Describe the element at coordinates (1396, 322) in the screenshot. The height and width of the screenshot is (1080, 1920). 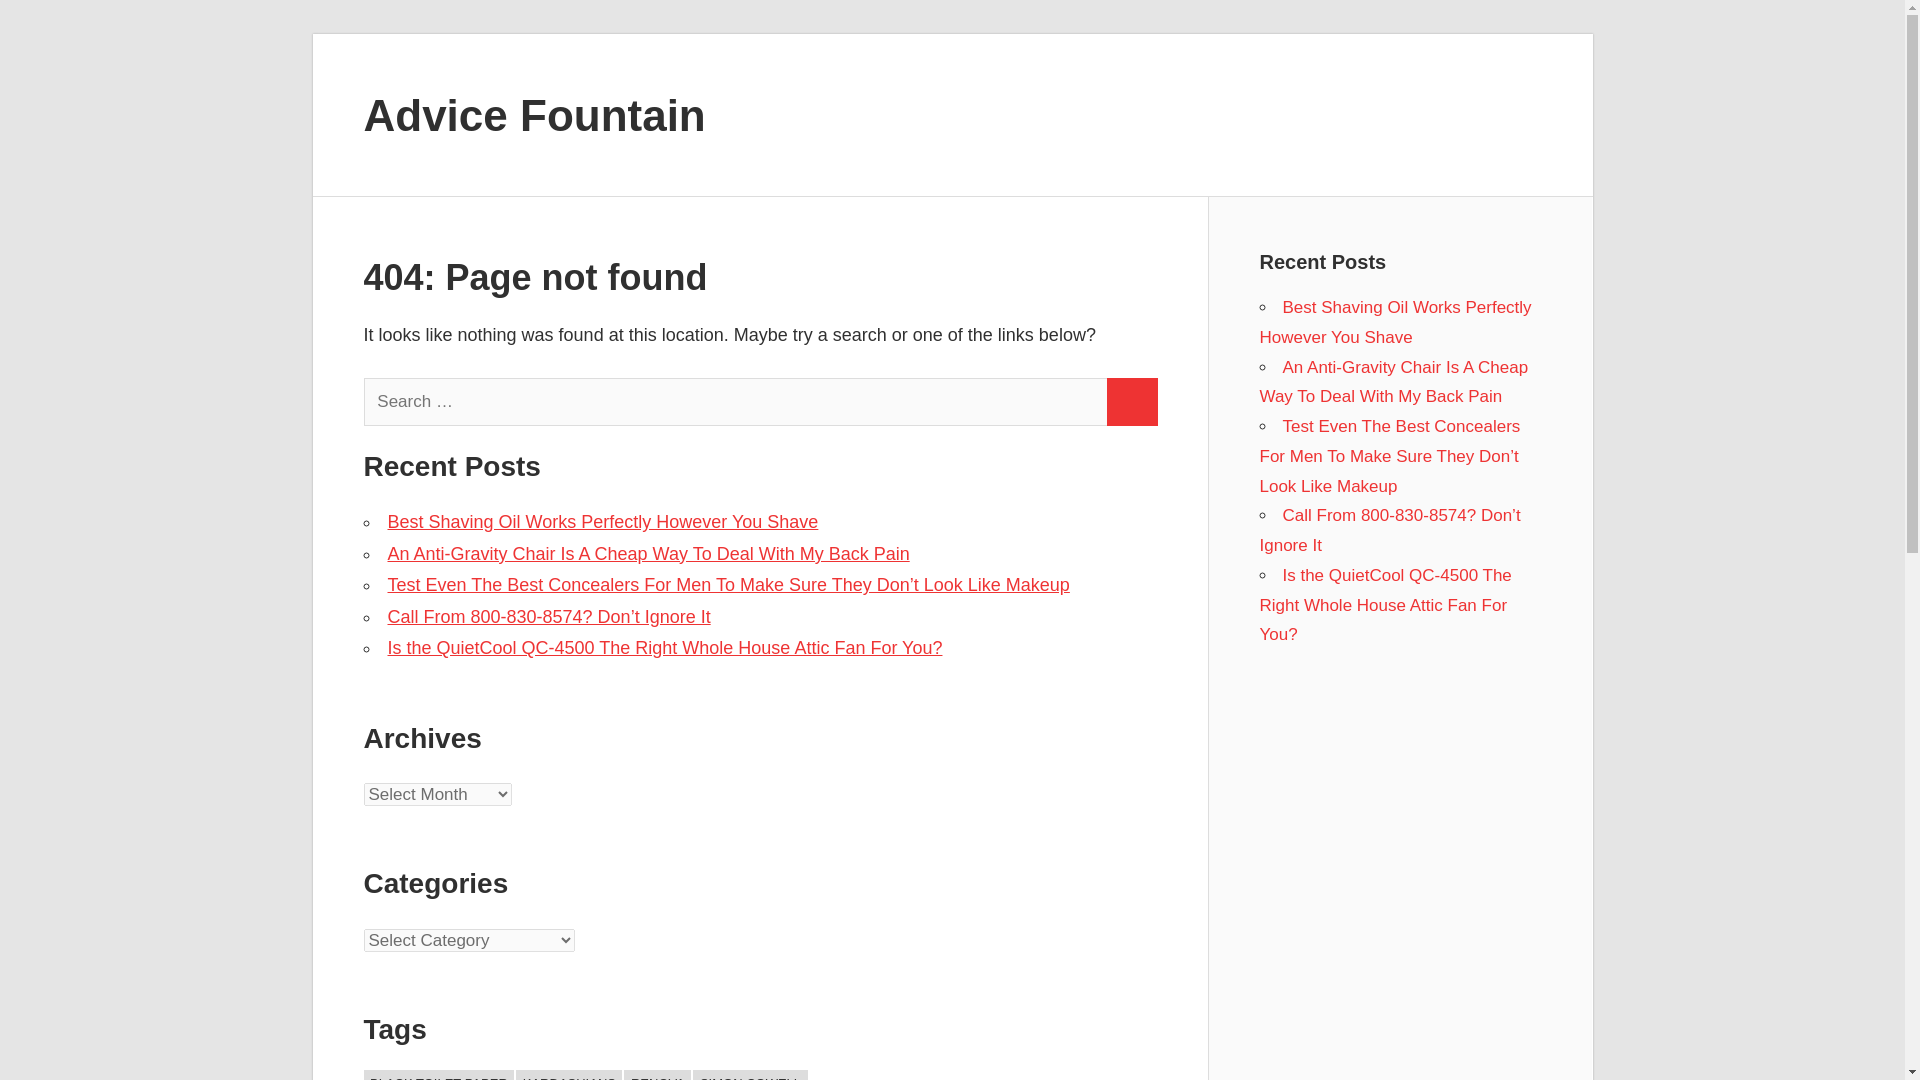
I see `Best Shaving Oil Works Perfectly However You Shave` at that location.